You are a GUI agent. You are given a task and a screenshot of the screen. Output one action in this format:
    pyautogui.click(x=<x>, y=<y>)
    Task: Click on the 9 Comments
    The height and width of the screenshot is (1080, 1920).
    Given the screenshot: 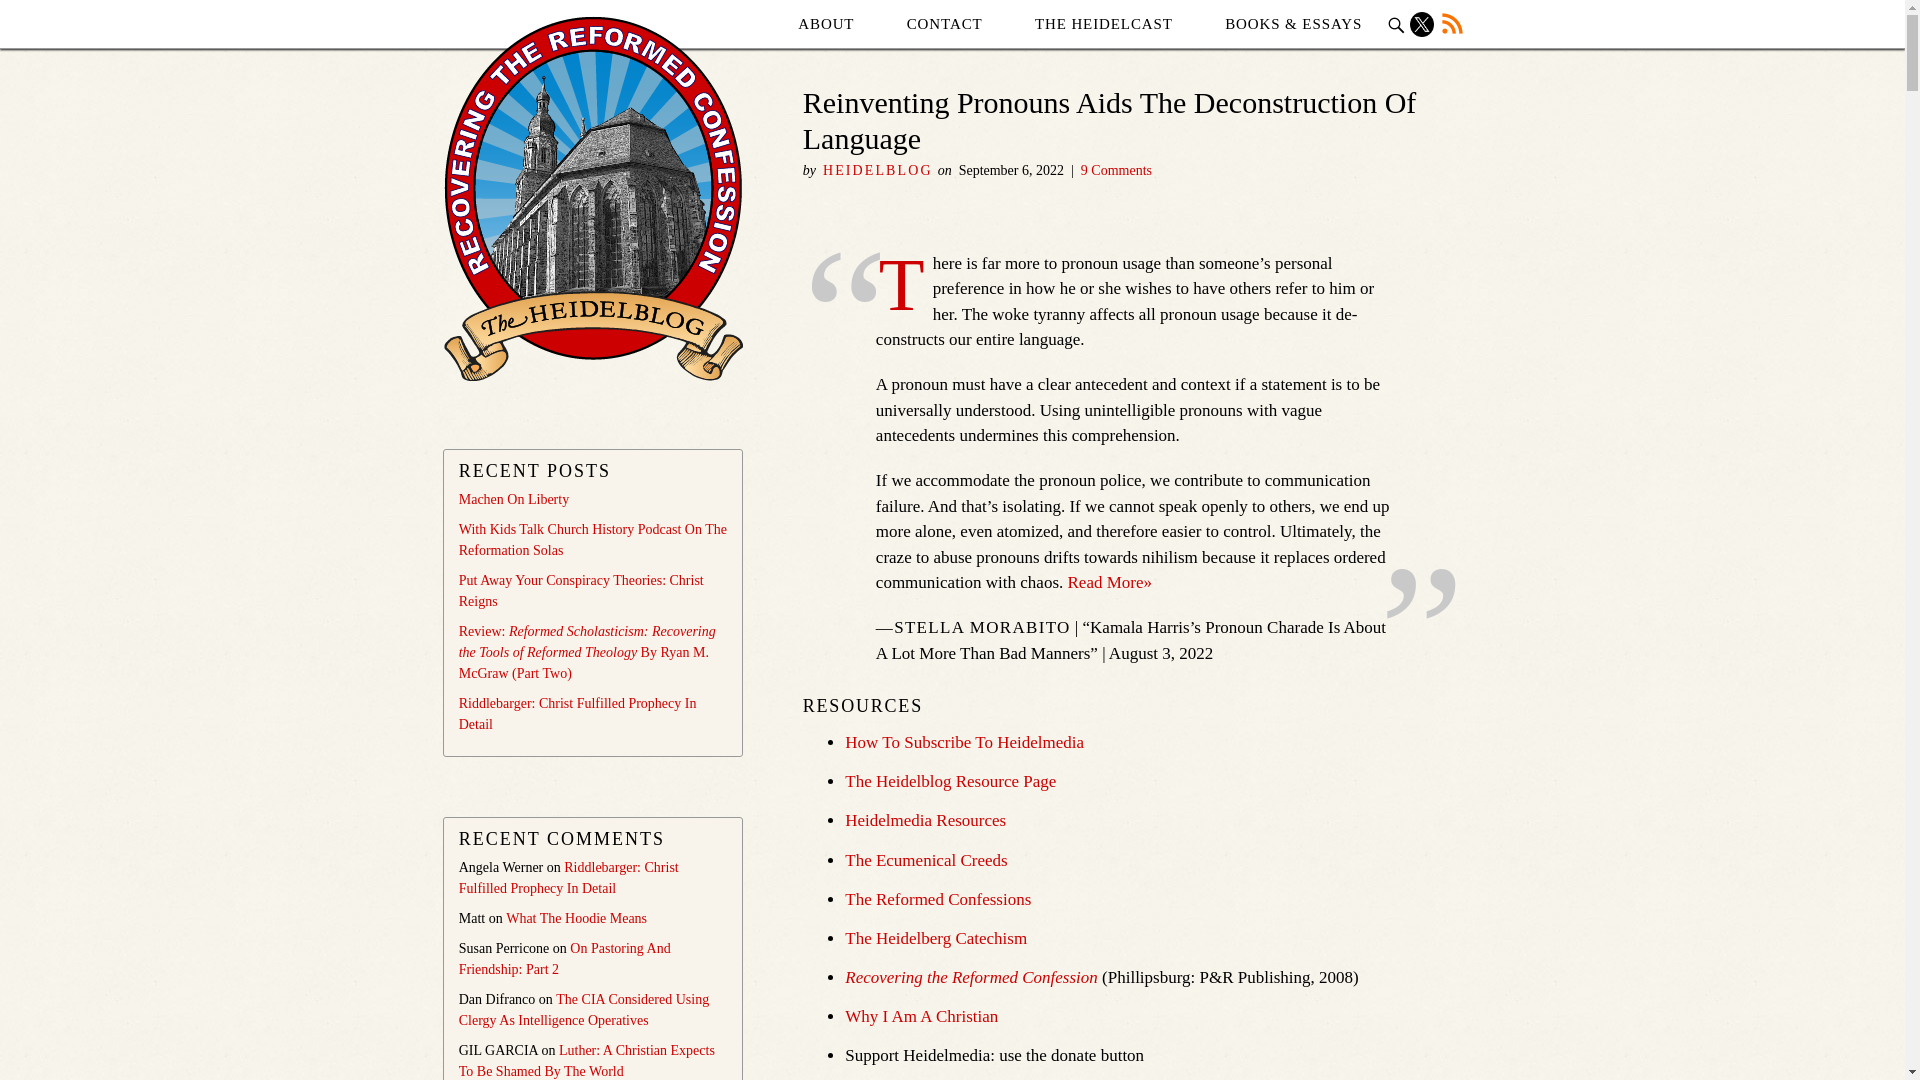 What is the action you would take?
    pyautogui.click(x=1116, y=170)
    